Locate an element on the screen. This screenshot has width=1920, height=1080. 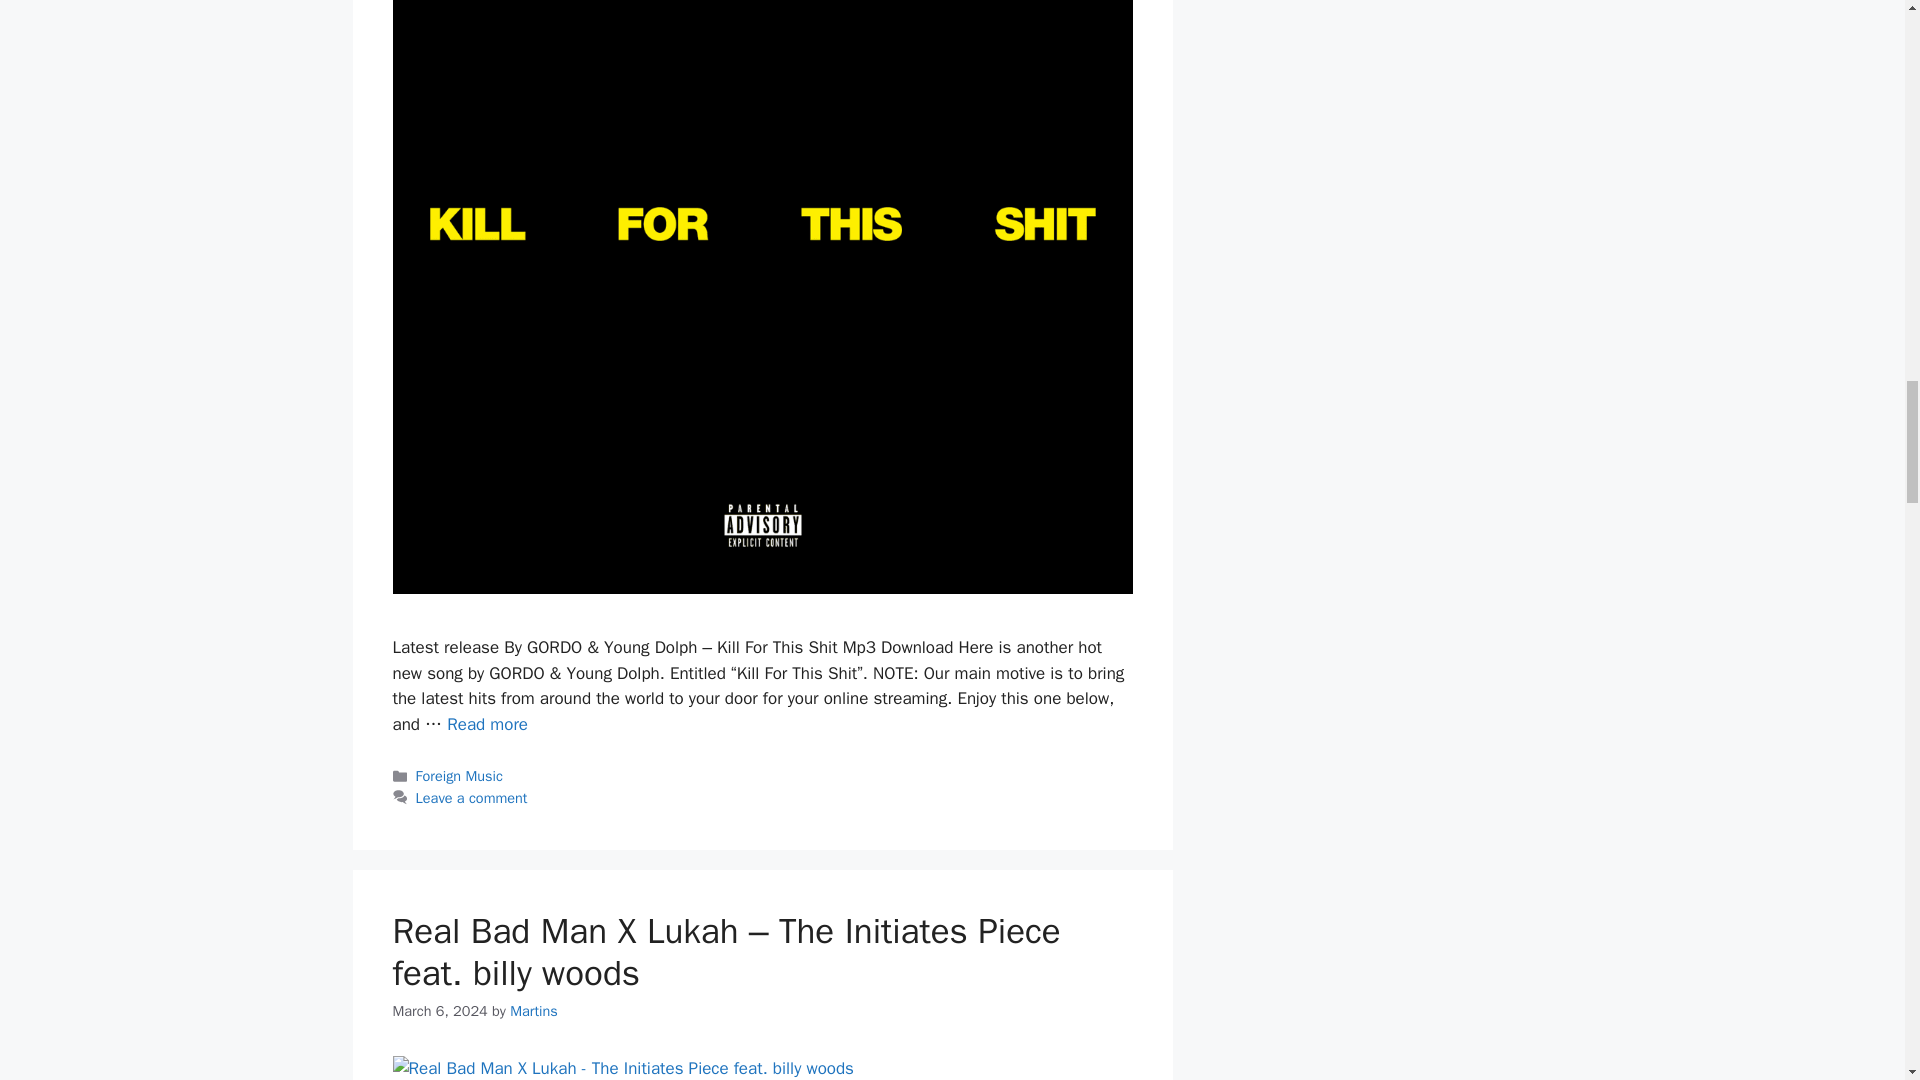
Leave a comment is located at coordinates (472, 798).